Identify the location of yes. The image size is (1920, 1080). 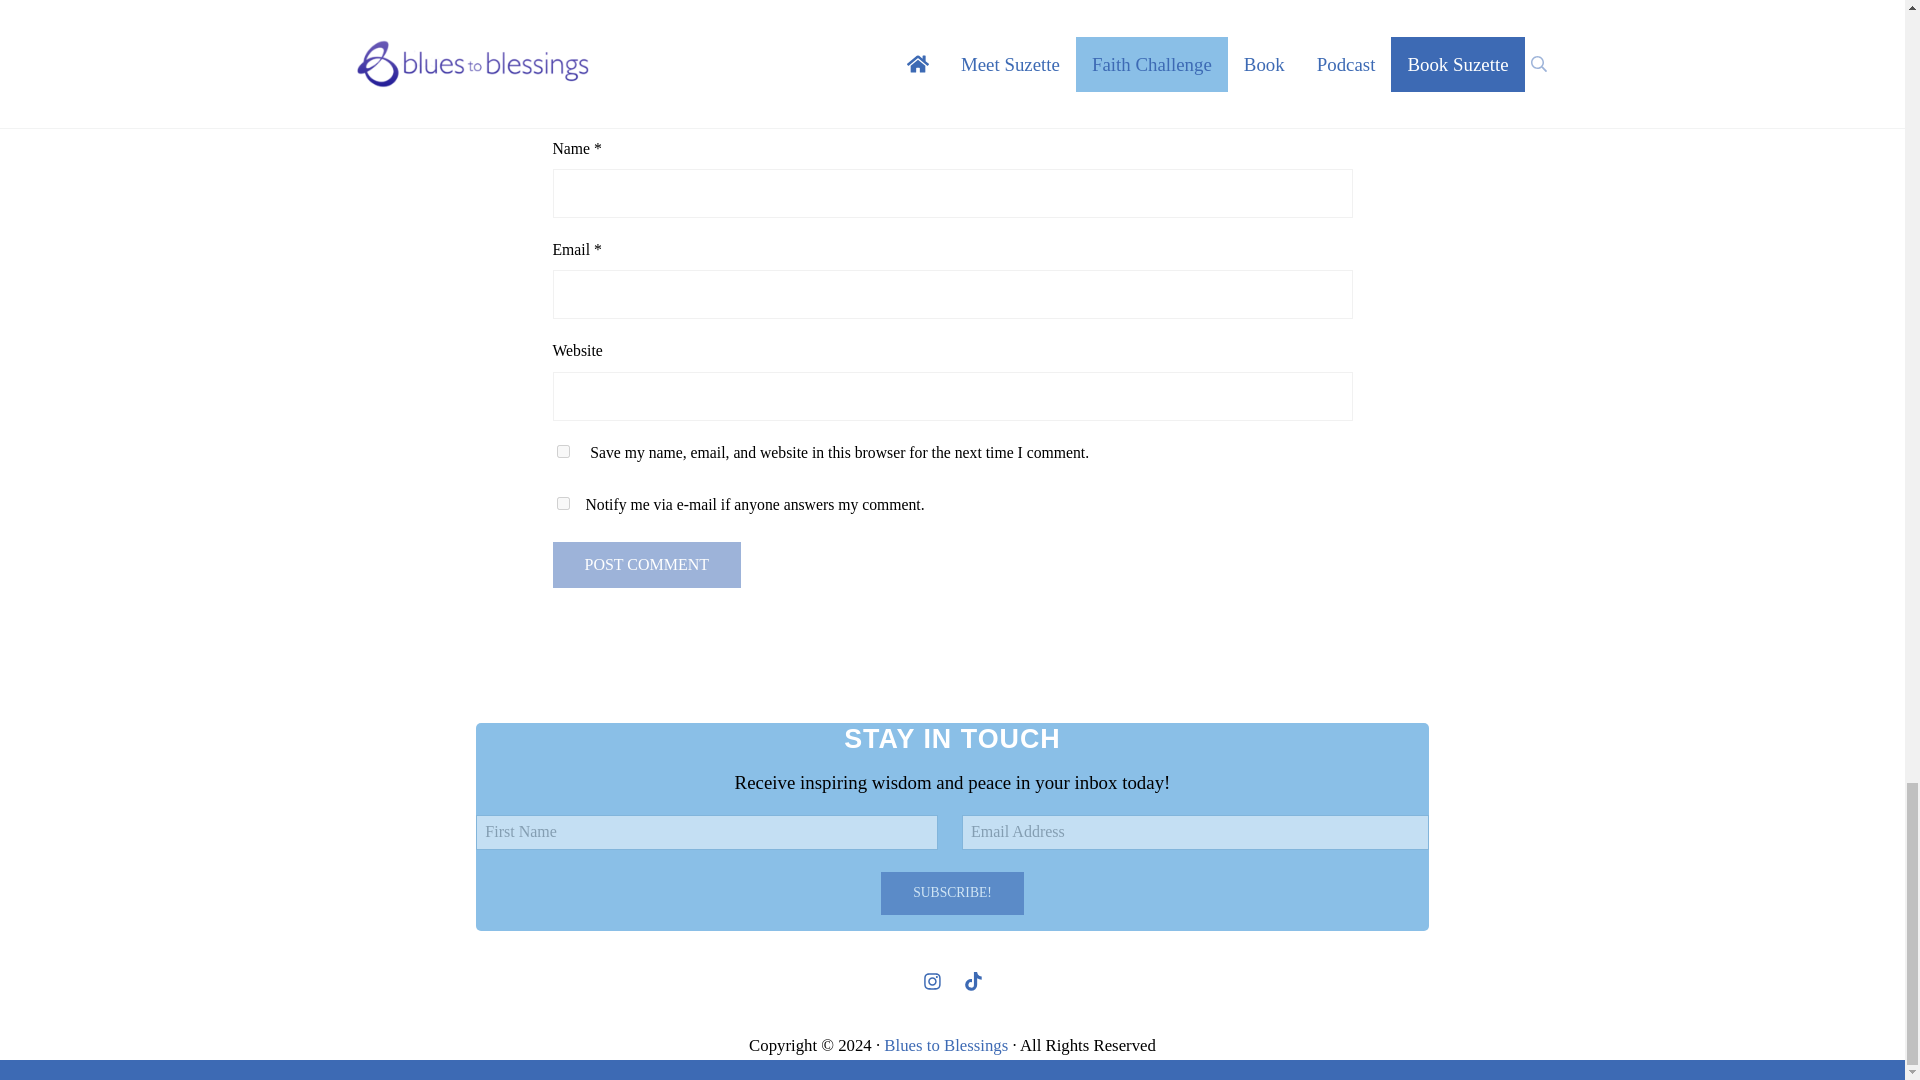
(562, 450).